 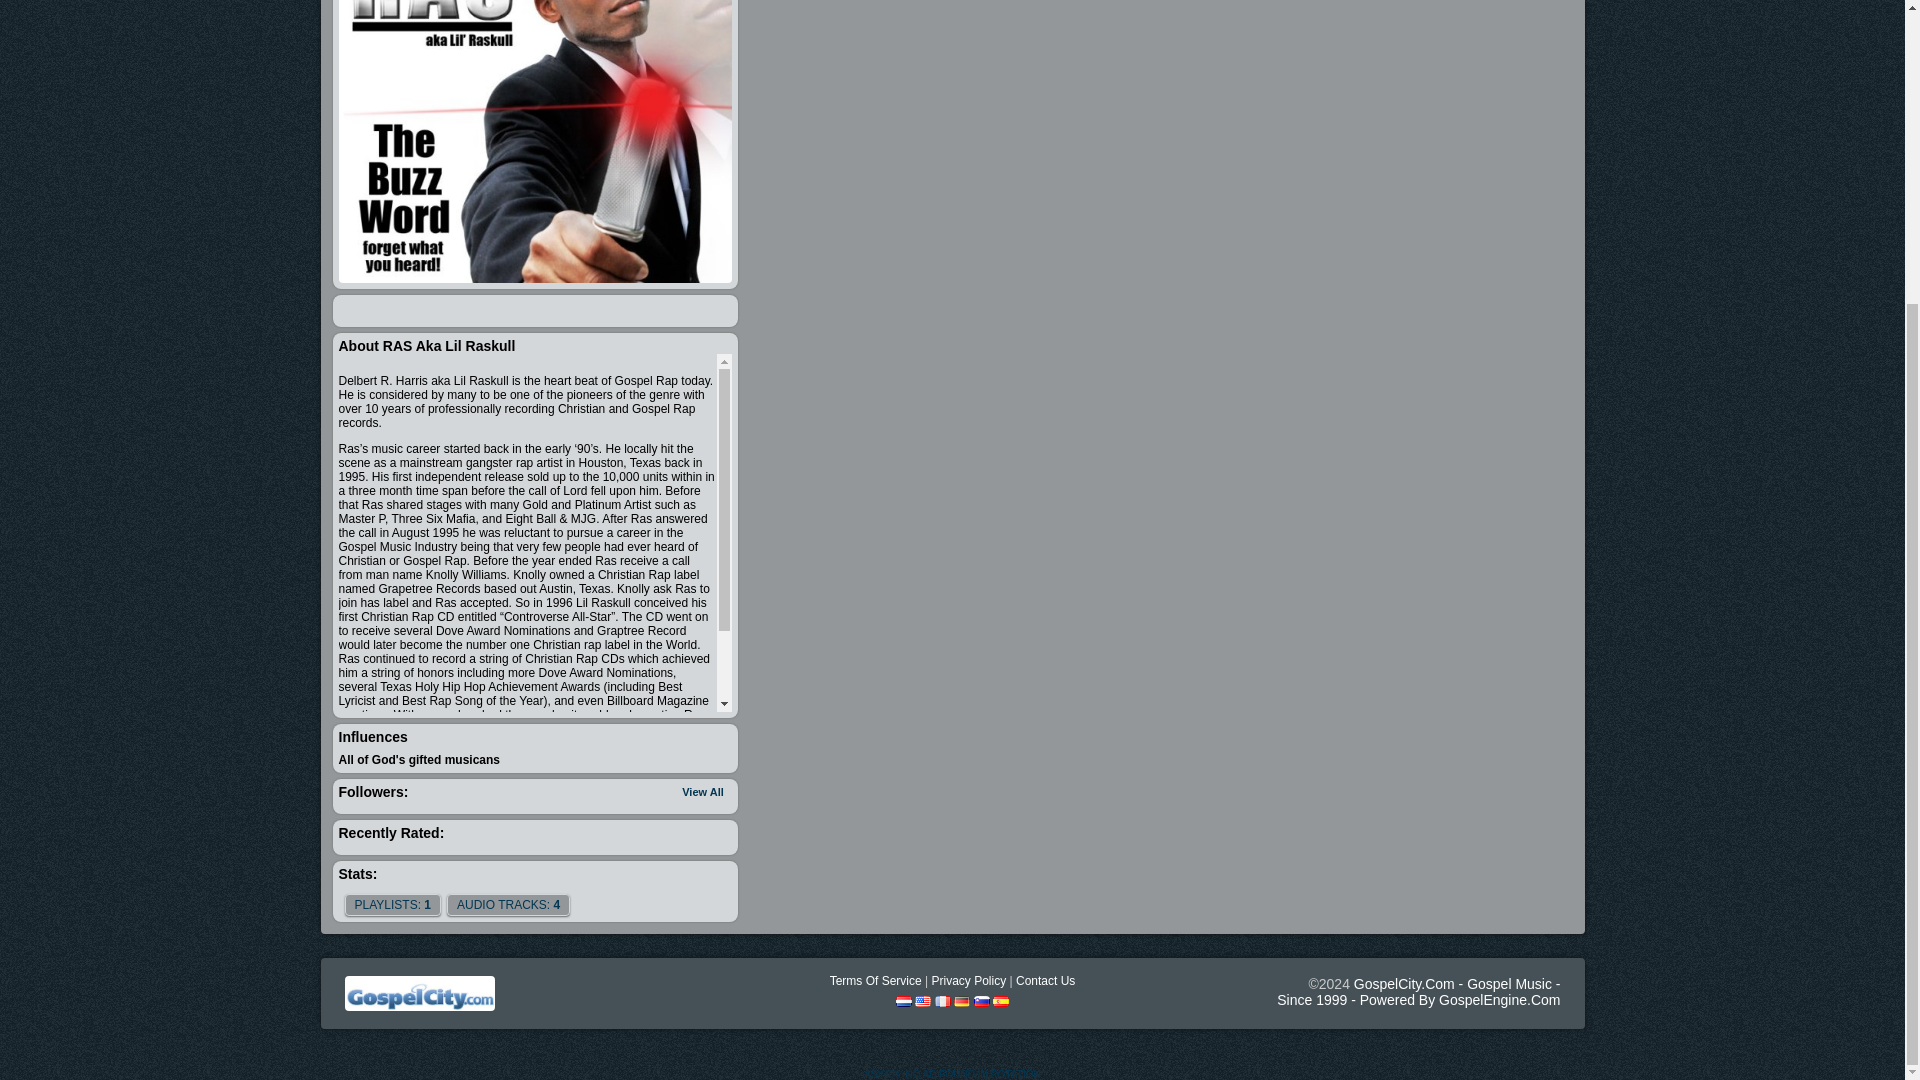 I want to click on PLAYLISTS: 1, so click(x=392, y=904).